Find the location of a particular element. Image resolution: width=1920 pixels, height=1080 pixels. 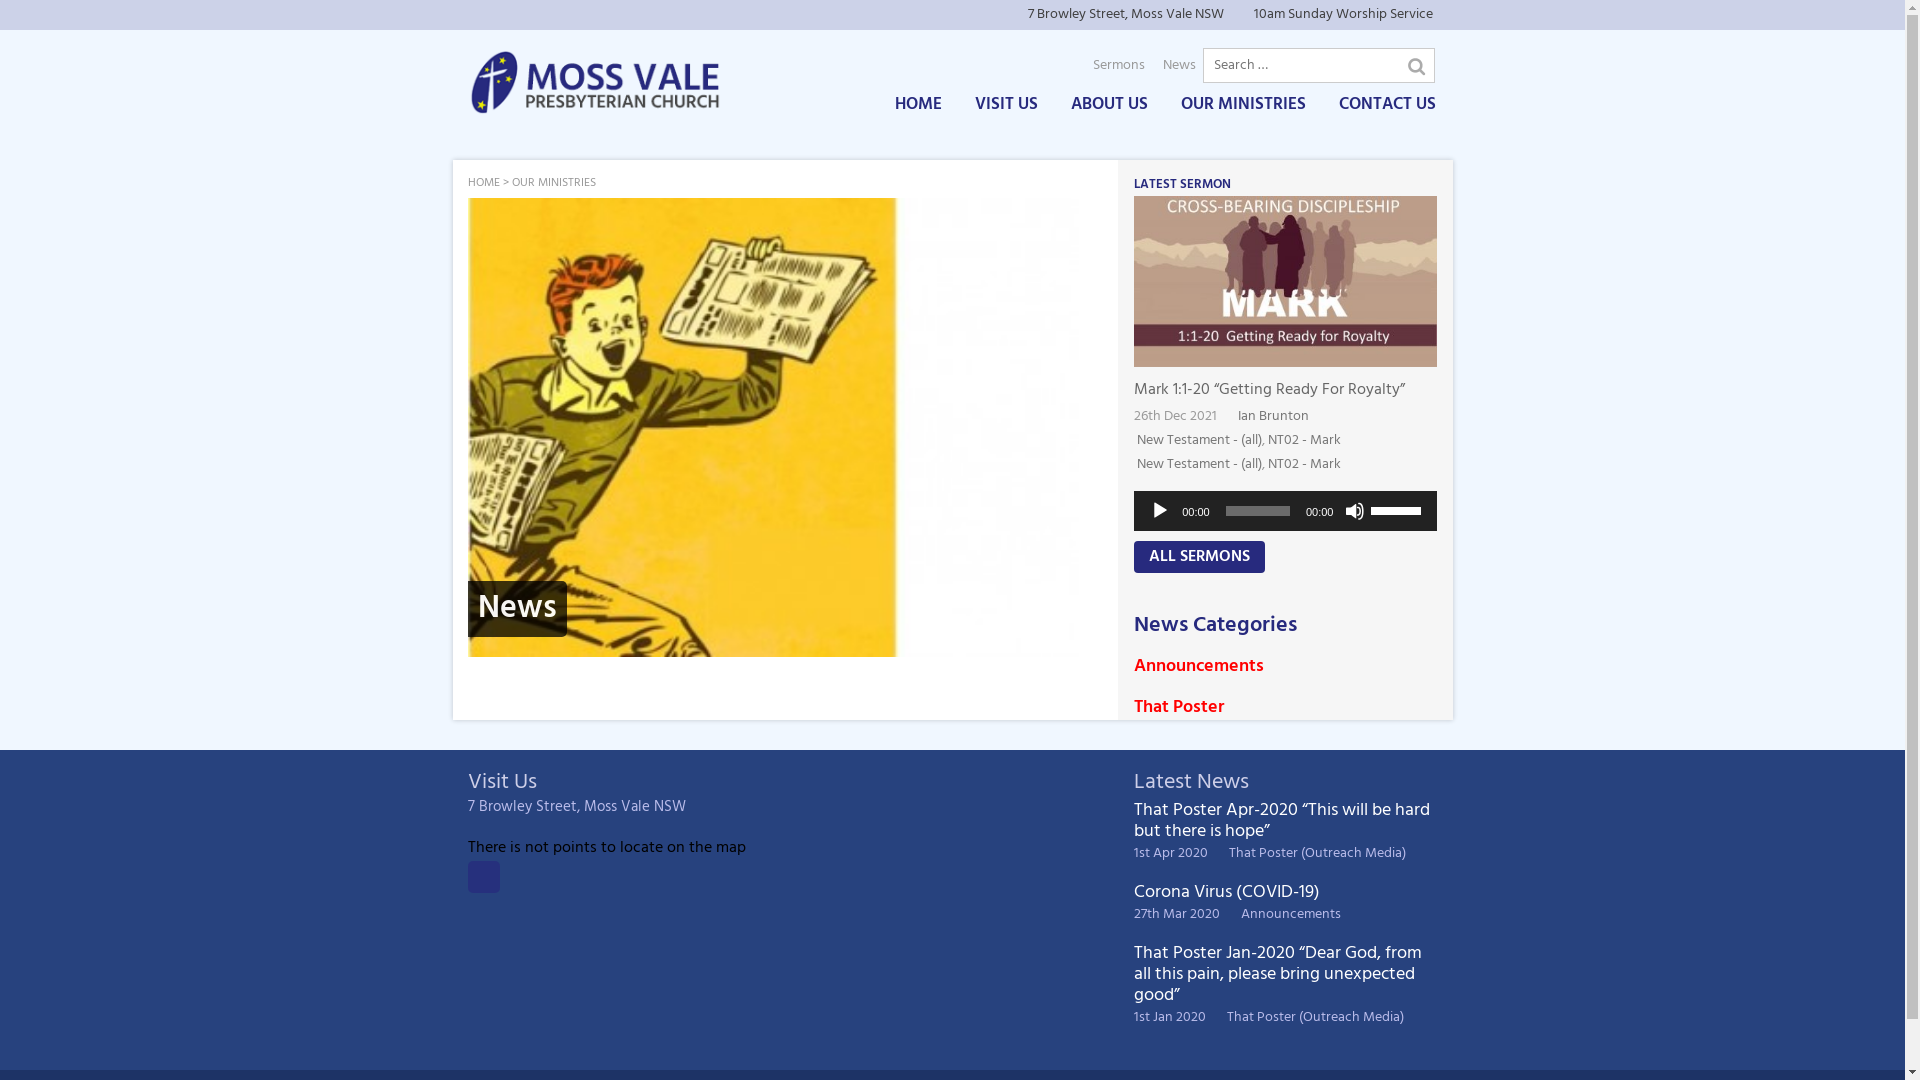

Search is located at coordinates (1417, 67).